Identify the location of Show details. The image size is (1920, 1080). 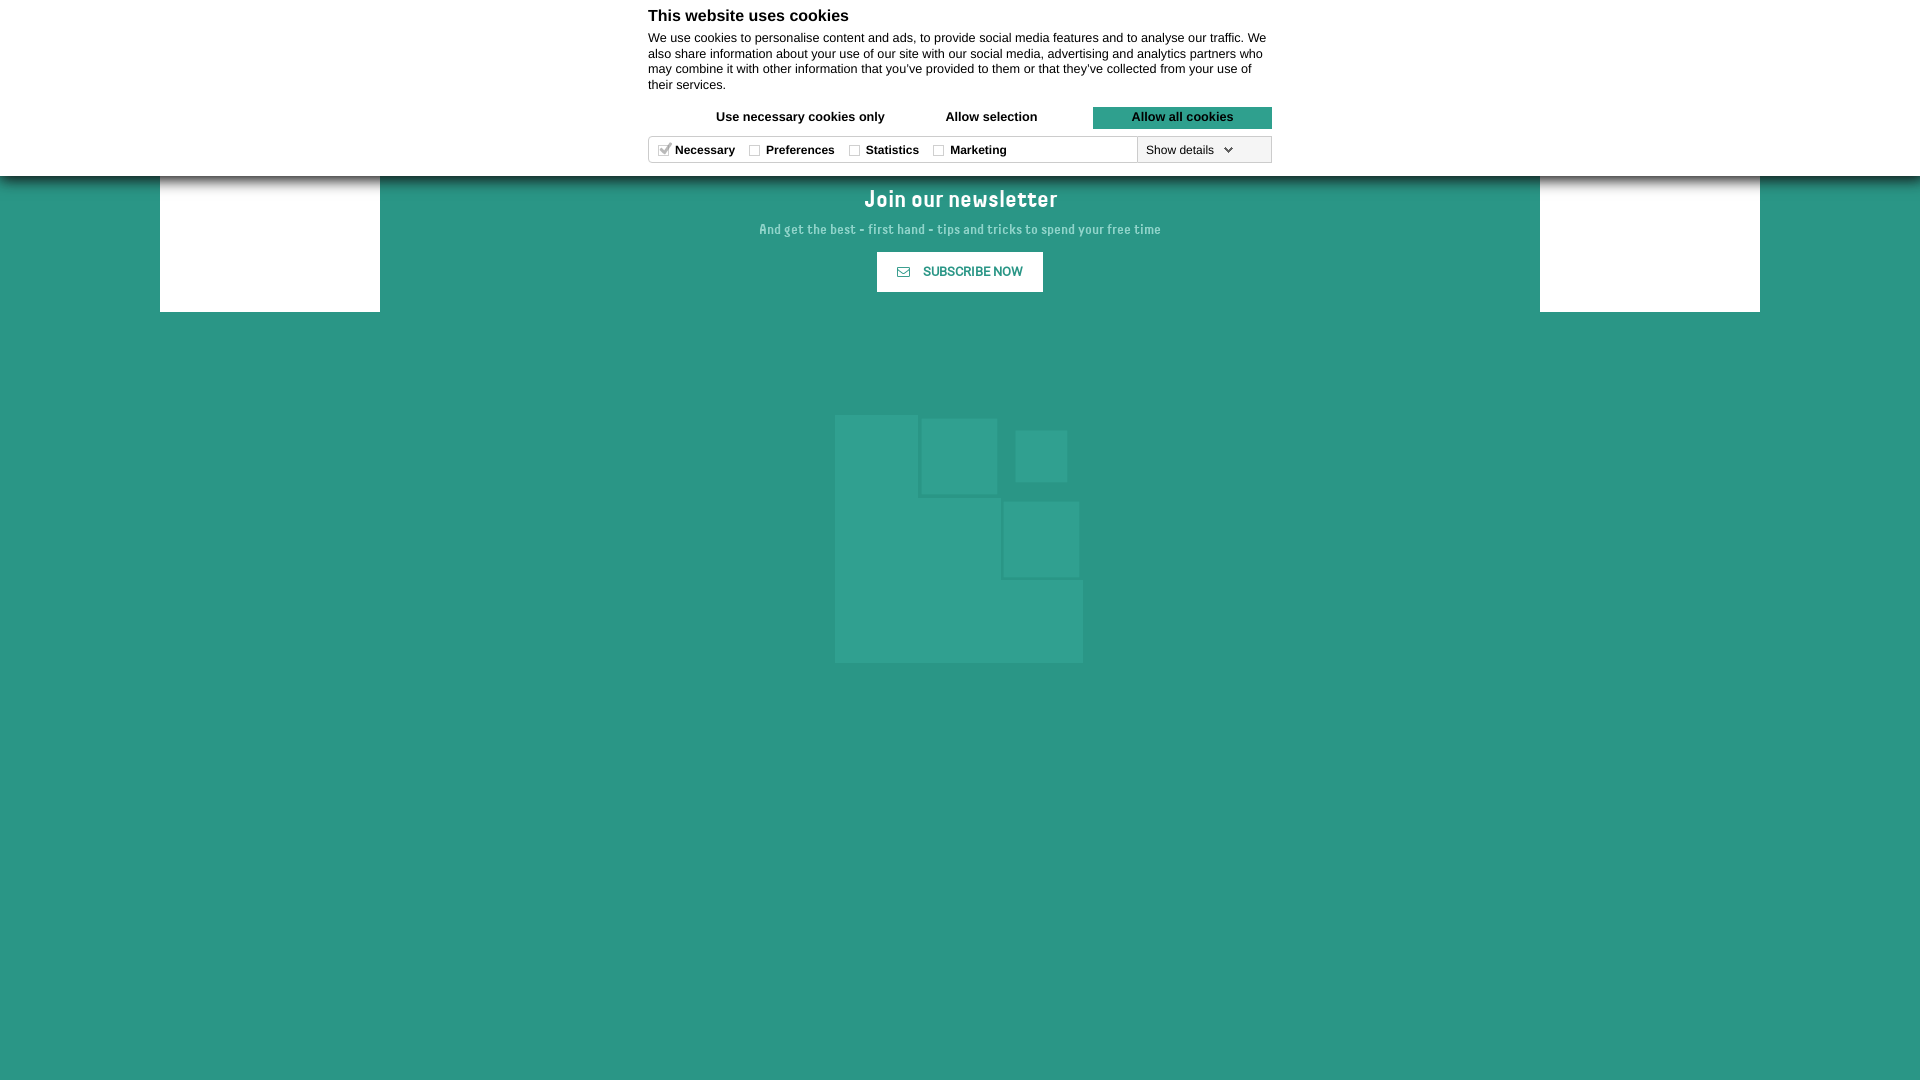
(1190, 150).